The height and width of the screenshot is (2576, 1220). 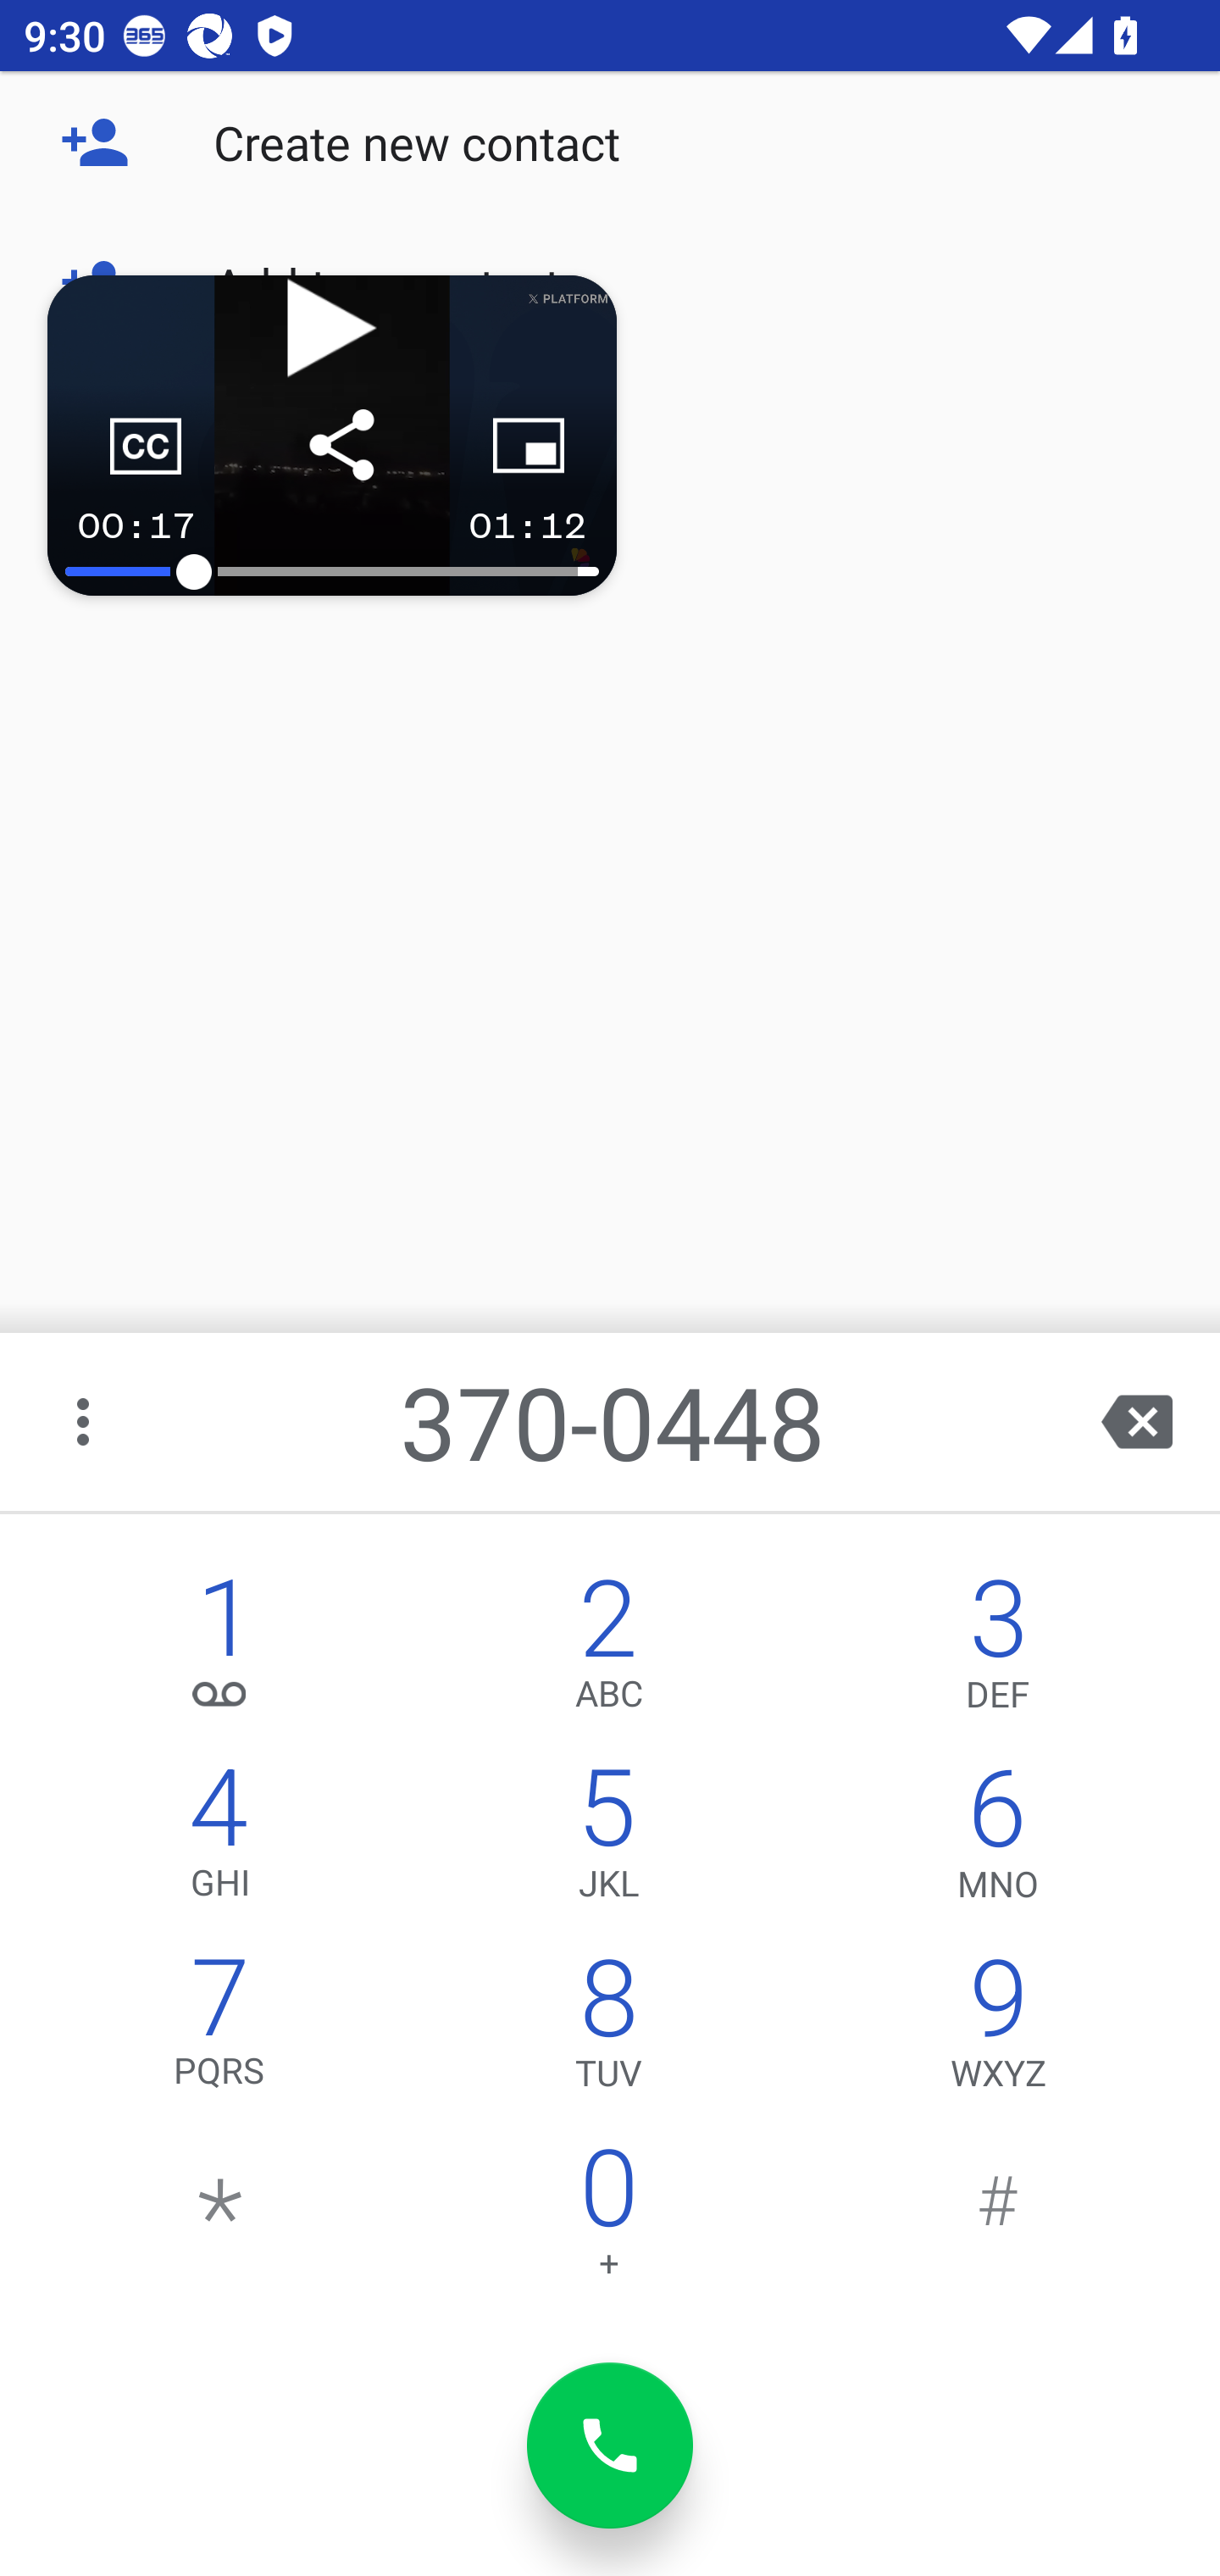 What do you see at coordinates (608, 1651) in the screenshot?
I see `2,ABC 2 ABC` at bounding box center [608, 1651].